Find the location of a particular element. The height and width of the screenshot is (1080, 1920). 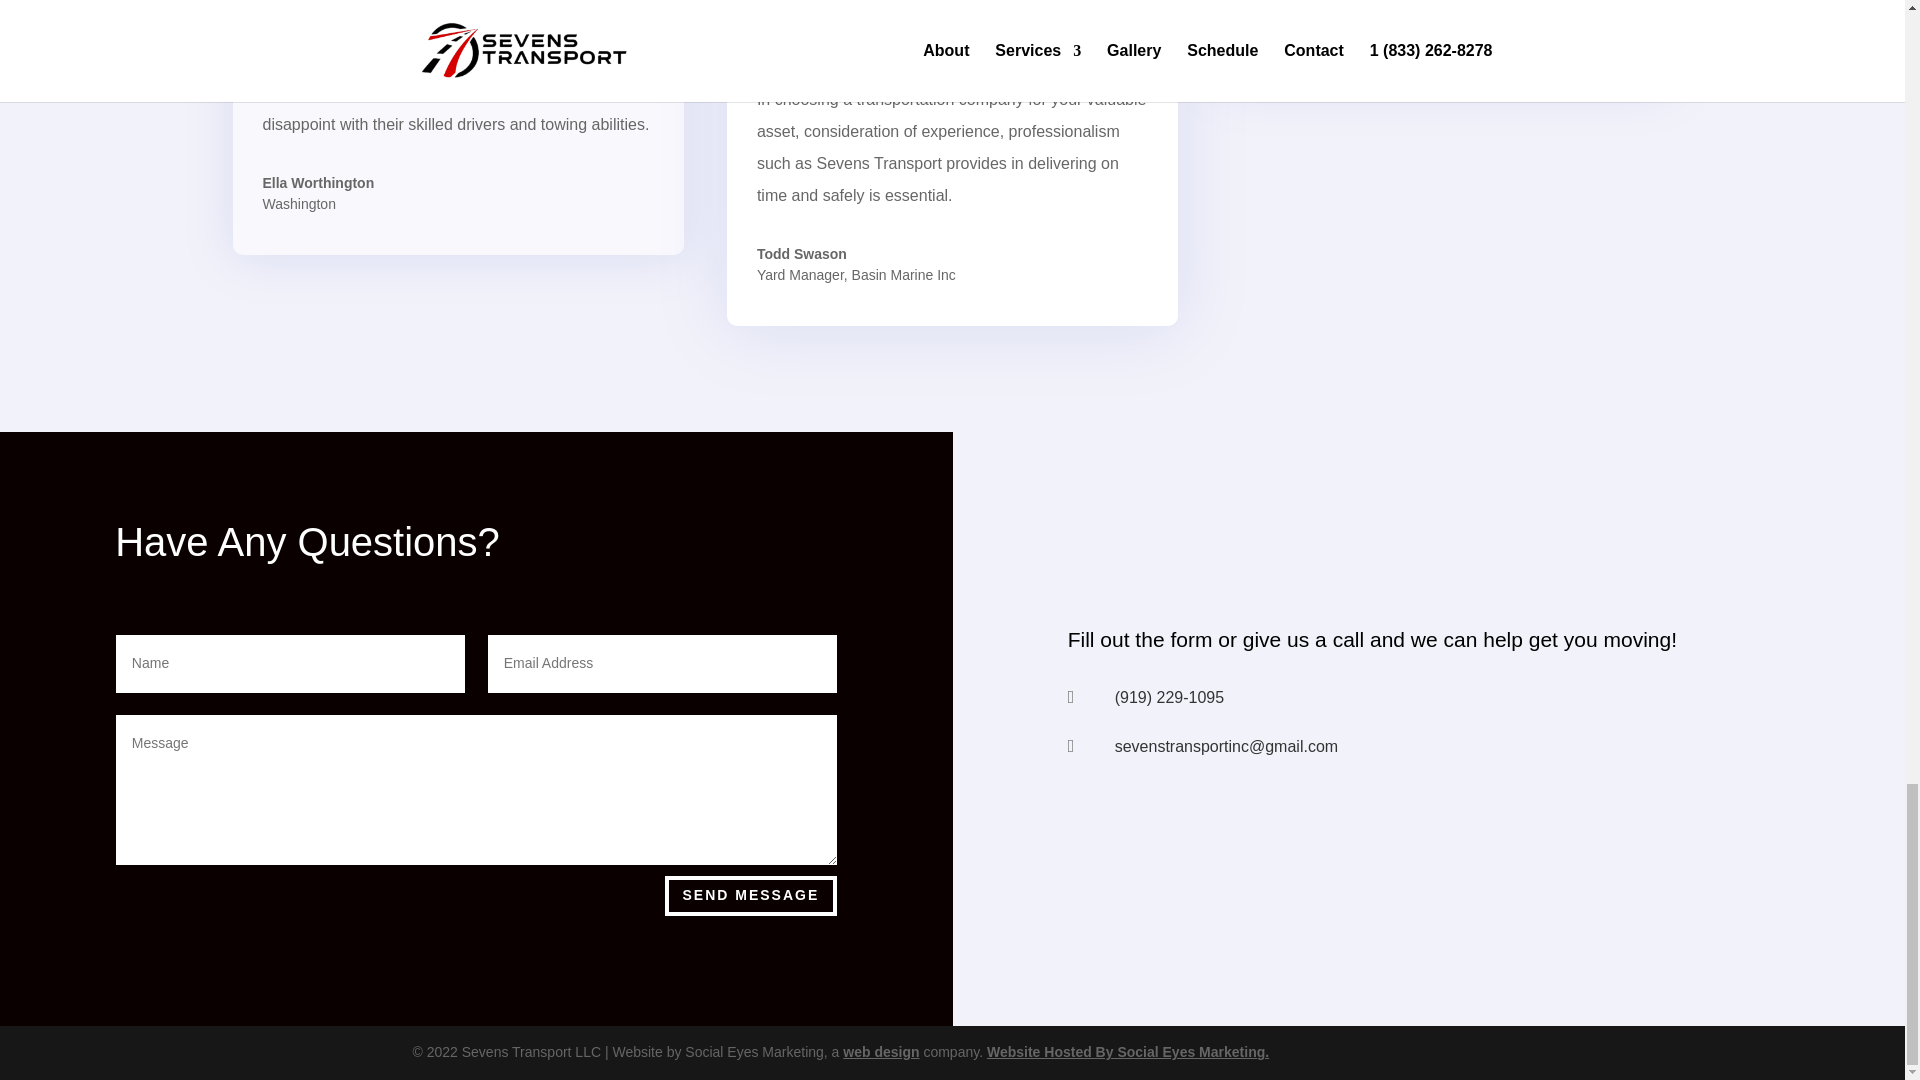

Website Hosted By Social Eyes Marketing. is located at coordinates (1128, 1052).